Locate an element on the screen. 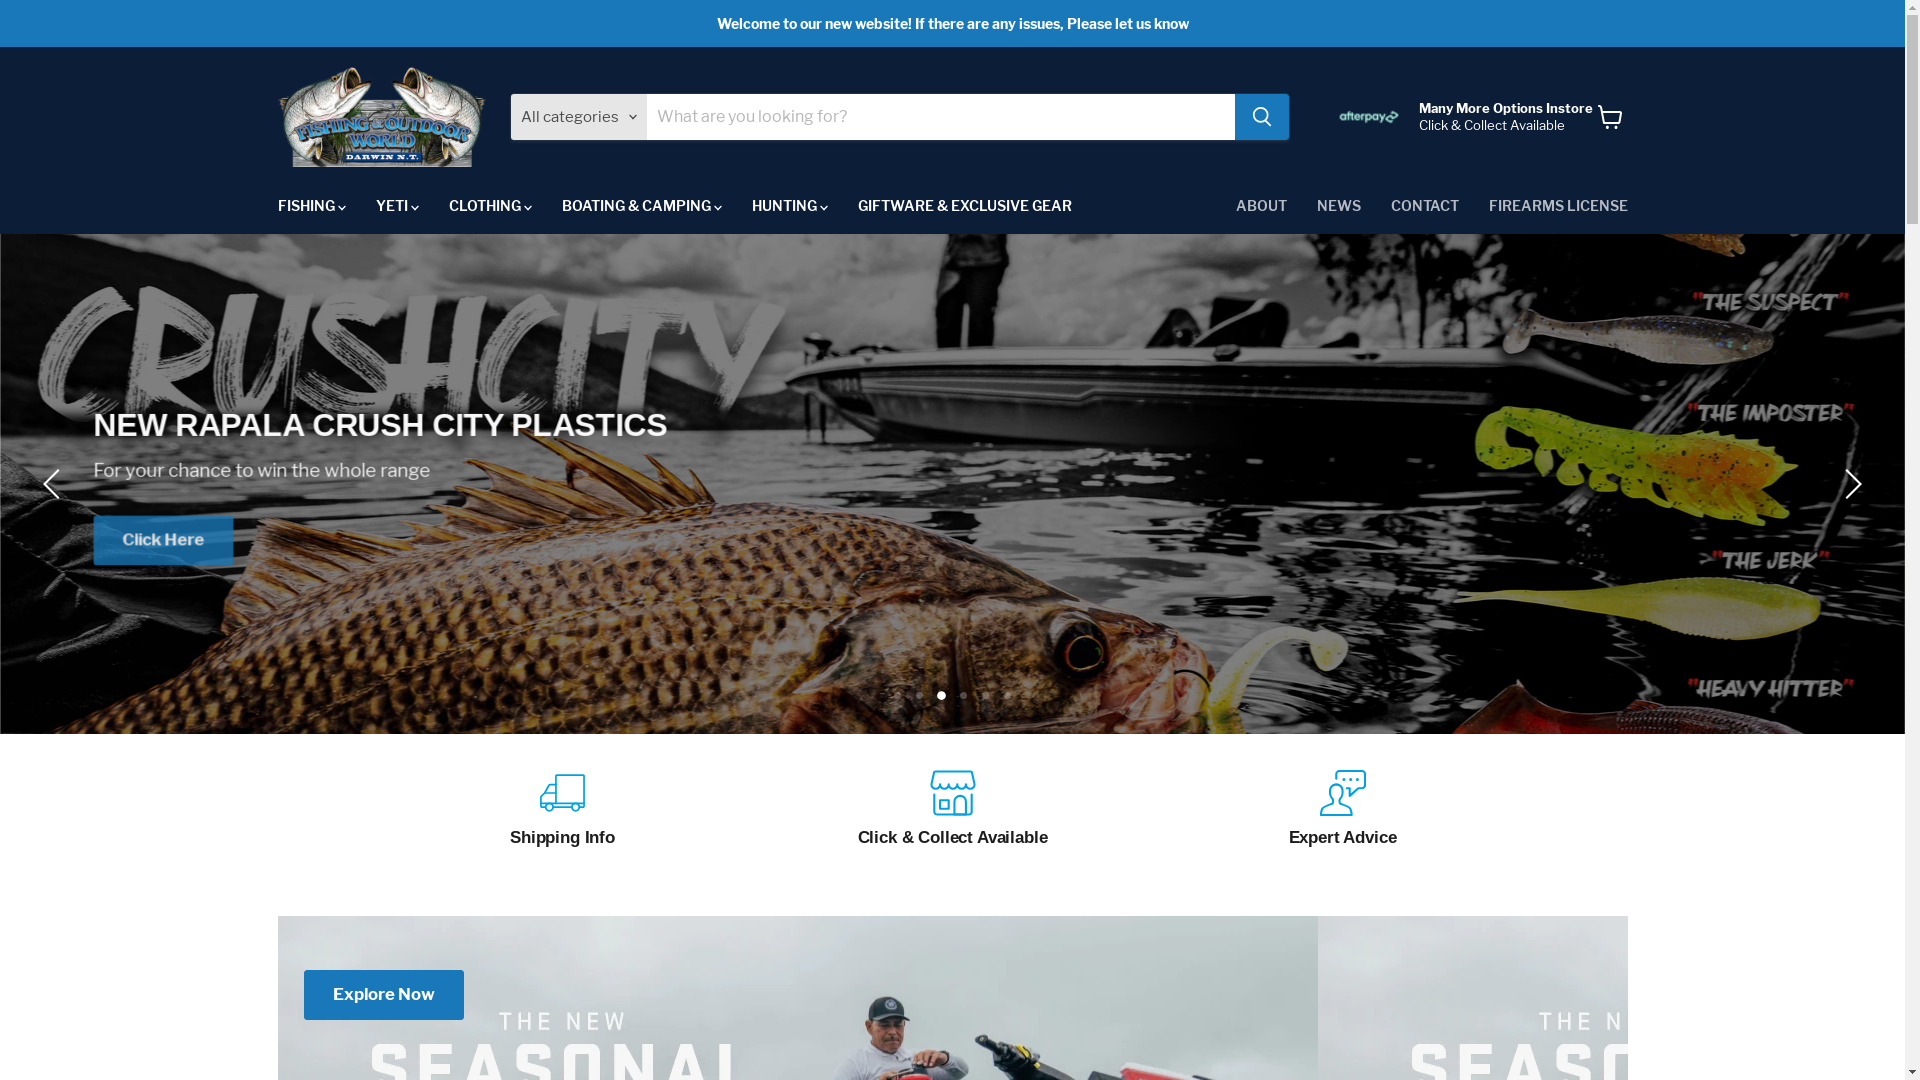  Slide 1 is located at coordinates (898, 696).